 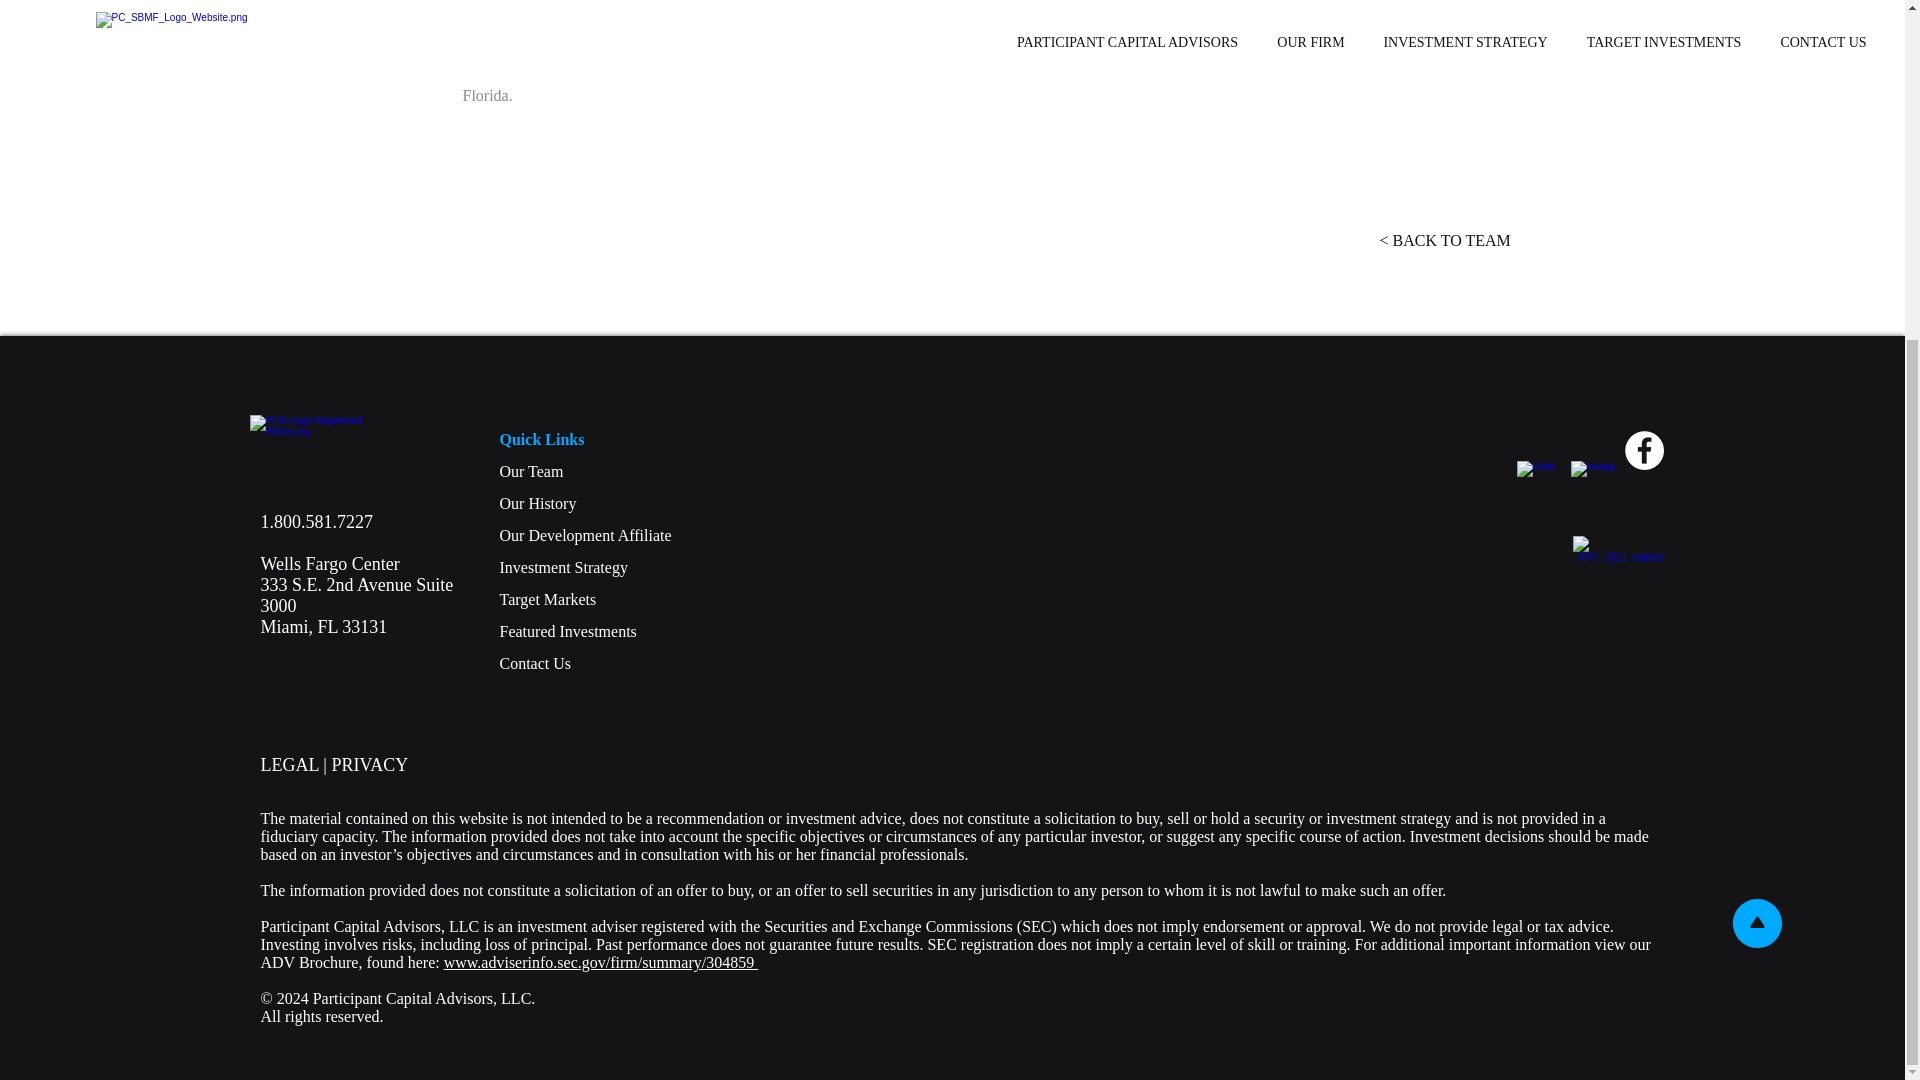 What do you see at coordinates (563, 567) in the screenshot?
I see `Our History` at bounding box center [563, 567].